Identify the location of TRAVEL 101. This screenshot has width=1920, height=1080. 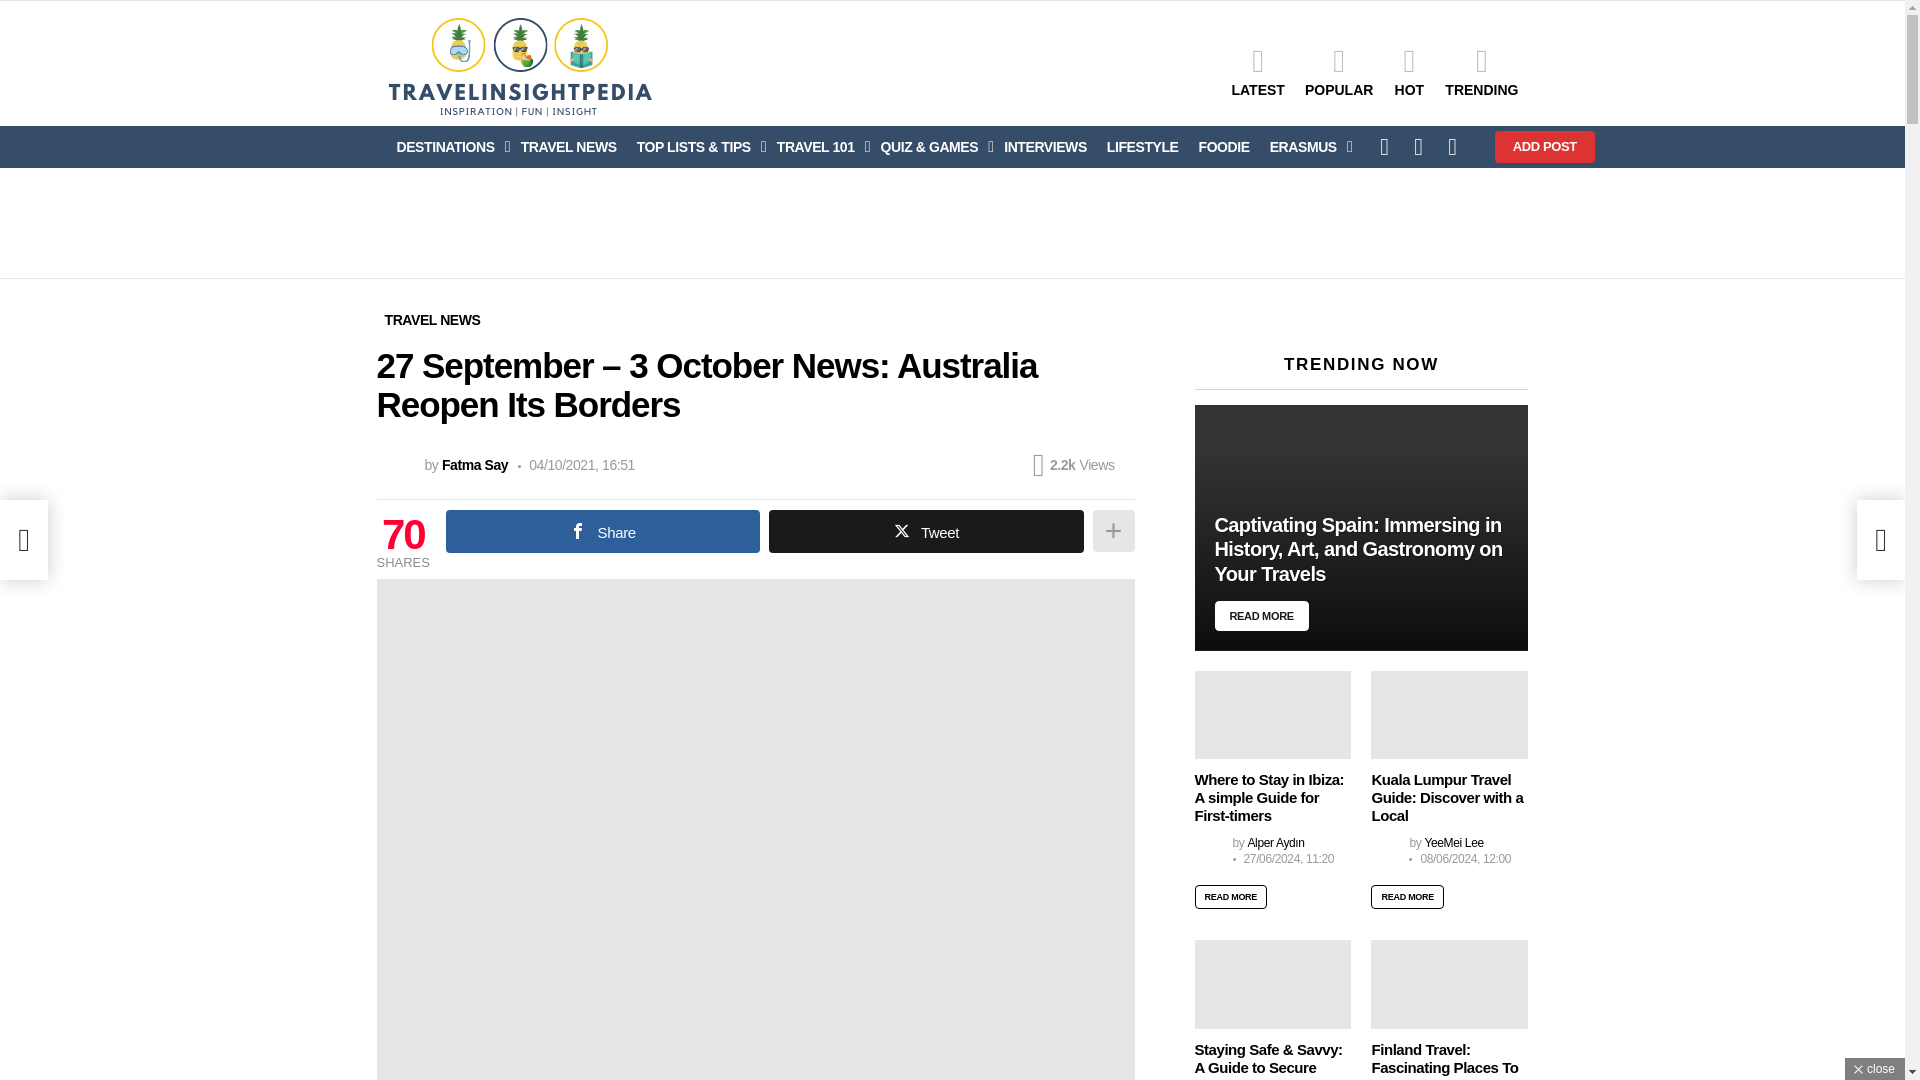
(818, 146).